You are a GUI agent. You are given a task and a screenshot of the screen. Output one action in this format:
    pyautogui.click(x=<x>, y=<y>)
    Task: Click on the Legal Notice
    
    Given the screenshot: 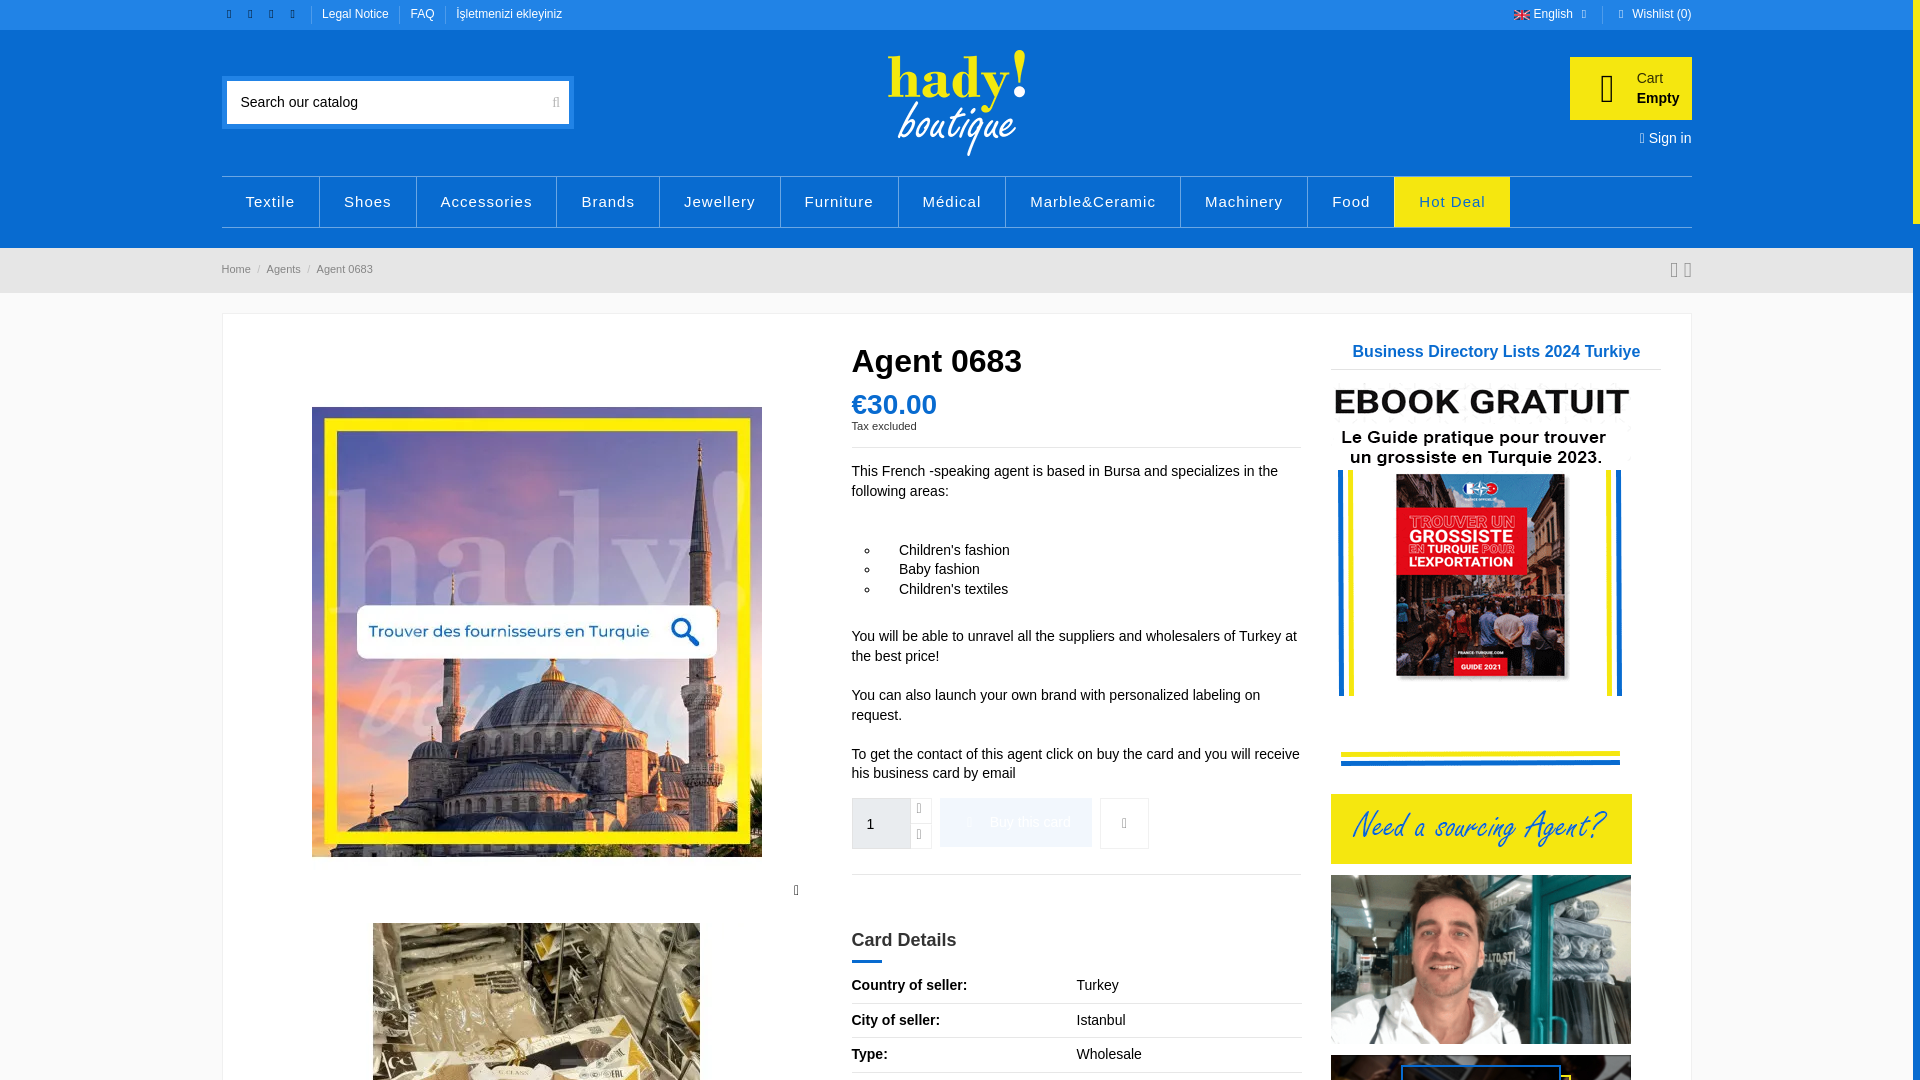 What is the action you would take?
    pyautogui.click(x=356, y=13)
    